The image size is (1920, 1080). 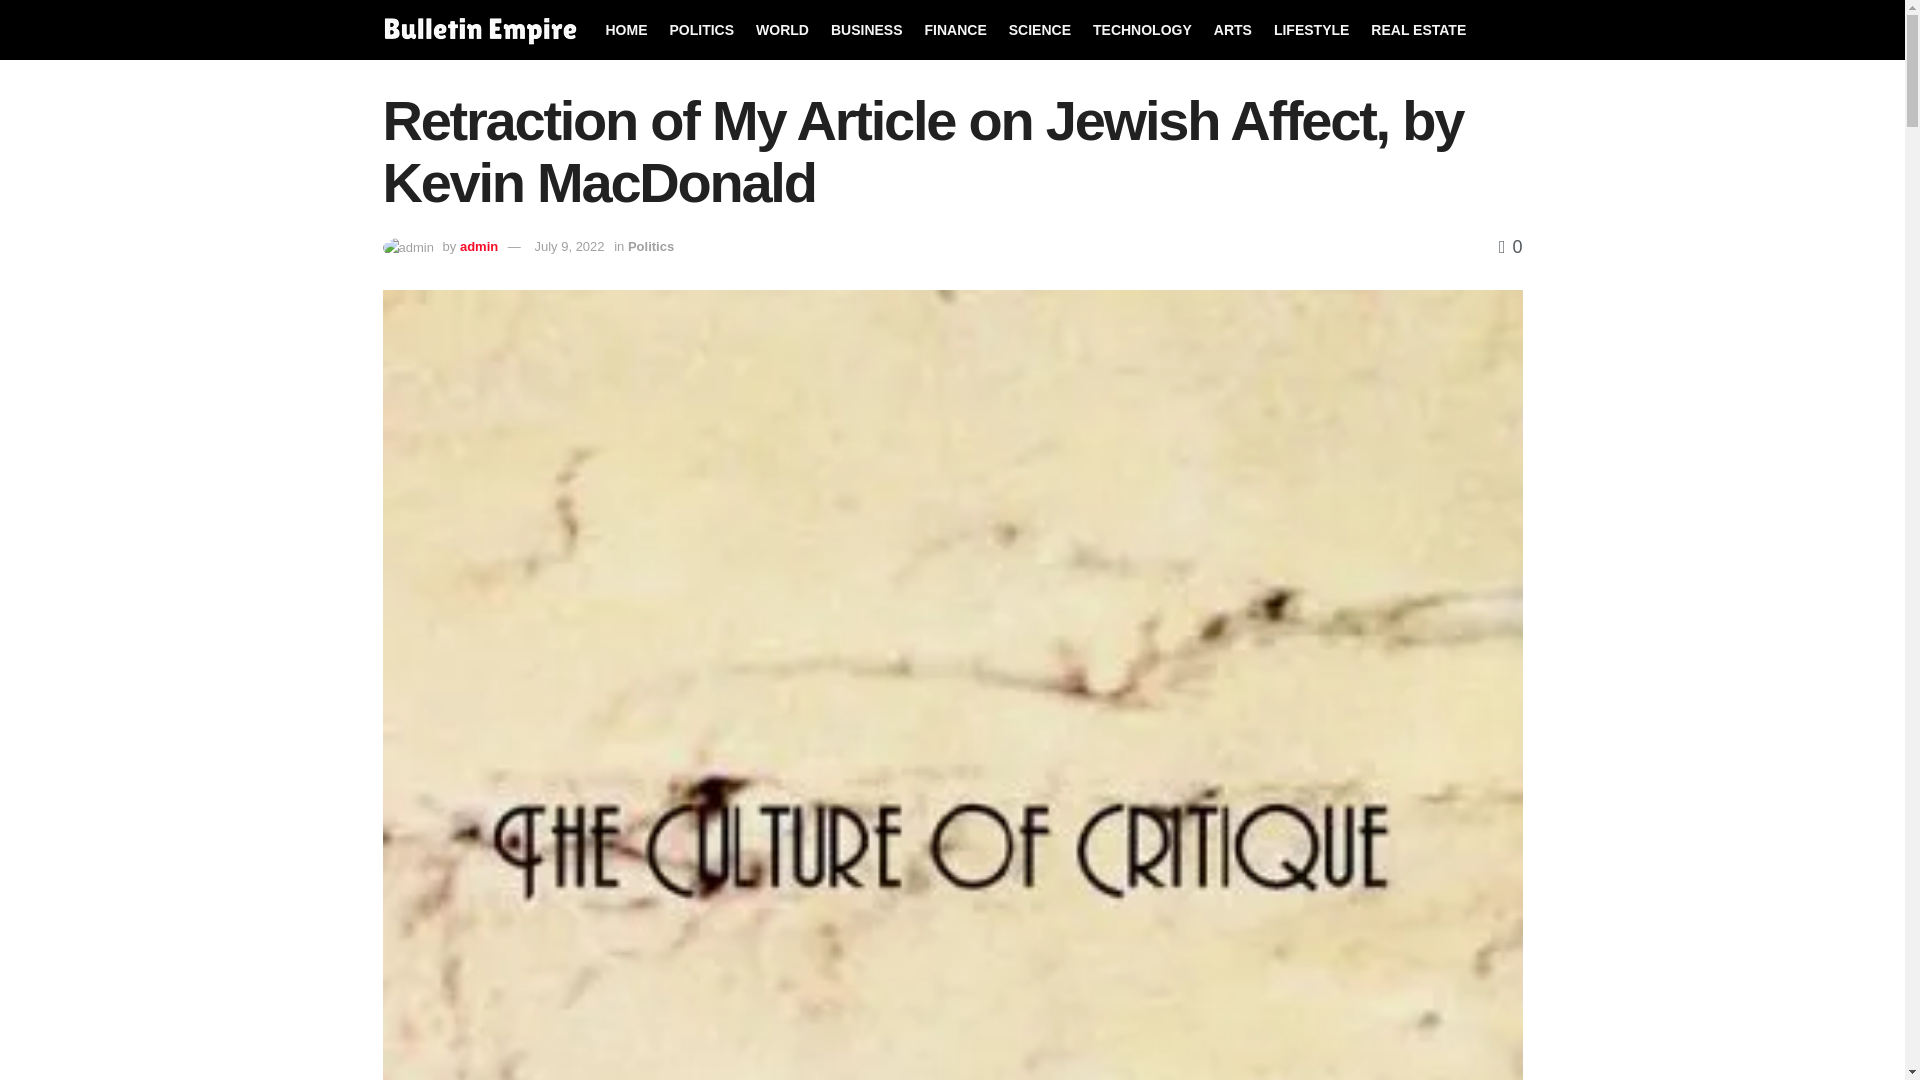 I want to click on BUSINESS, so click(x=866, y=30).